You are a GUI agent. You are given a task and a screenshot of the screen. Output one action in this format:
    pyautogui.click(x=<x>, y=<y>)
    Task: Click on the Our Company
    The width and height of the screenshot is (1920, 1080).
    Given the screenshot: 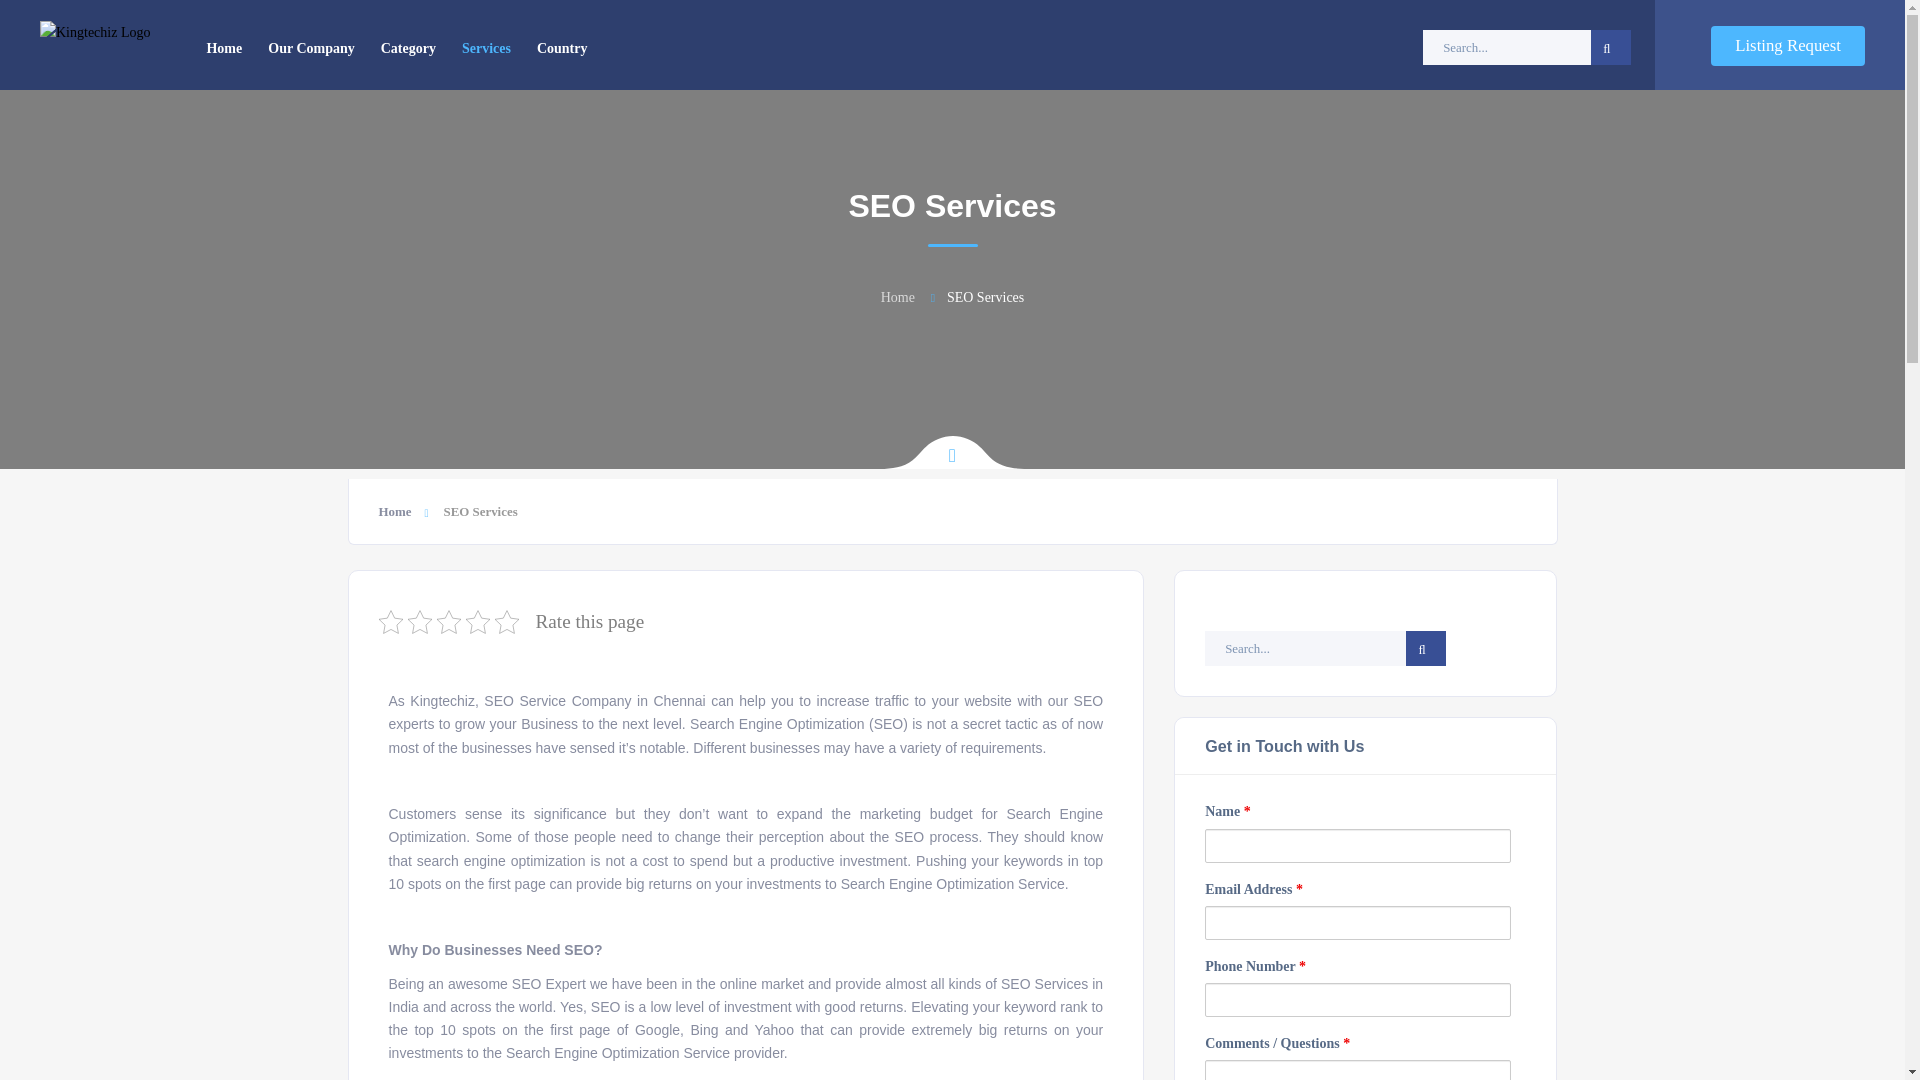 What is the action you would take?
    pyautogui.click(x=310, y=48)
    